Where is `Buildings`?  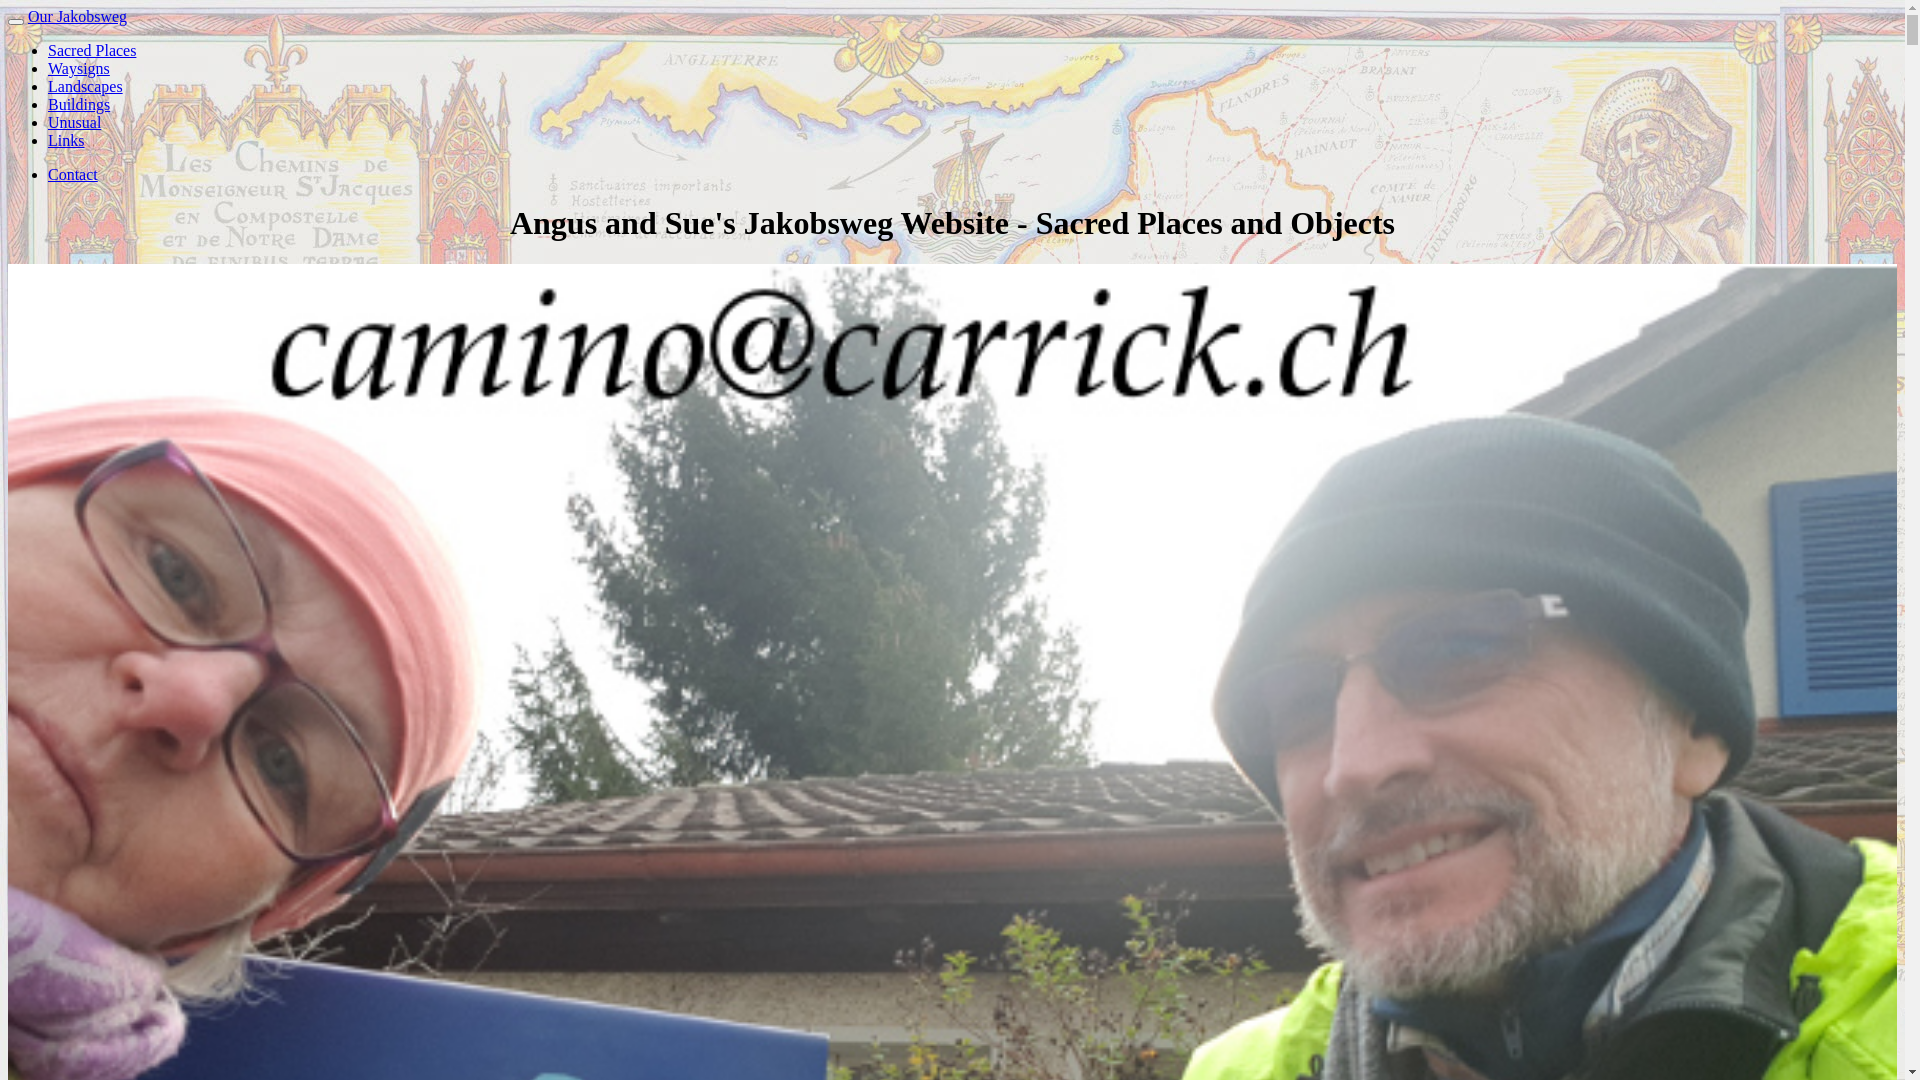
Buildings is located at coordinates (79, 104).